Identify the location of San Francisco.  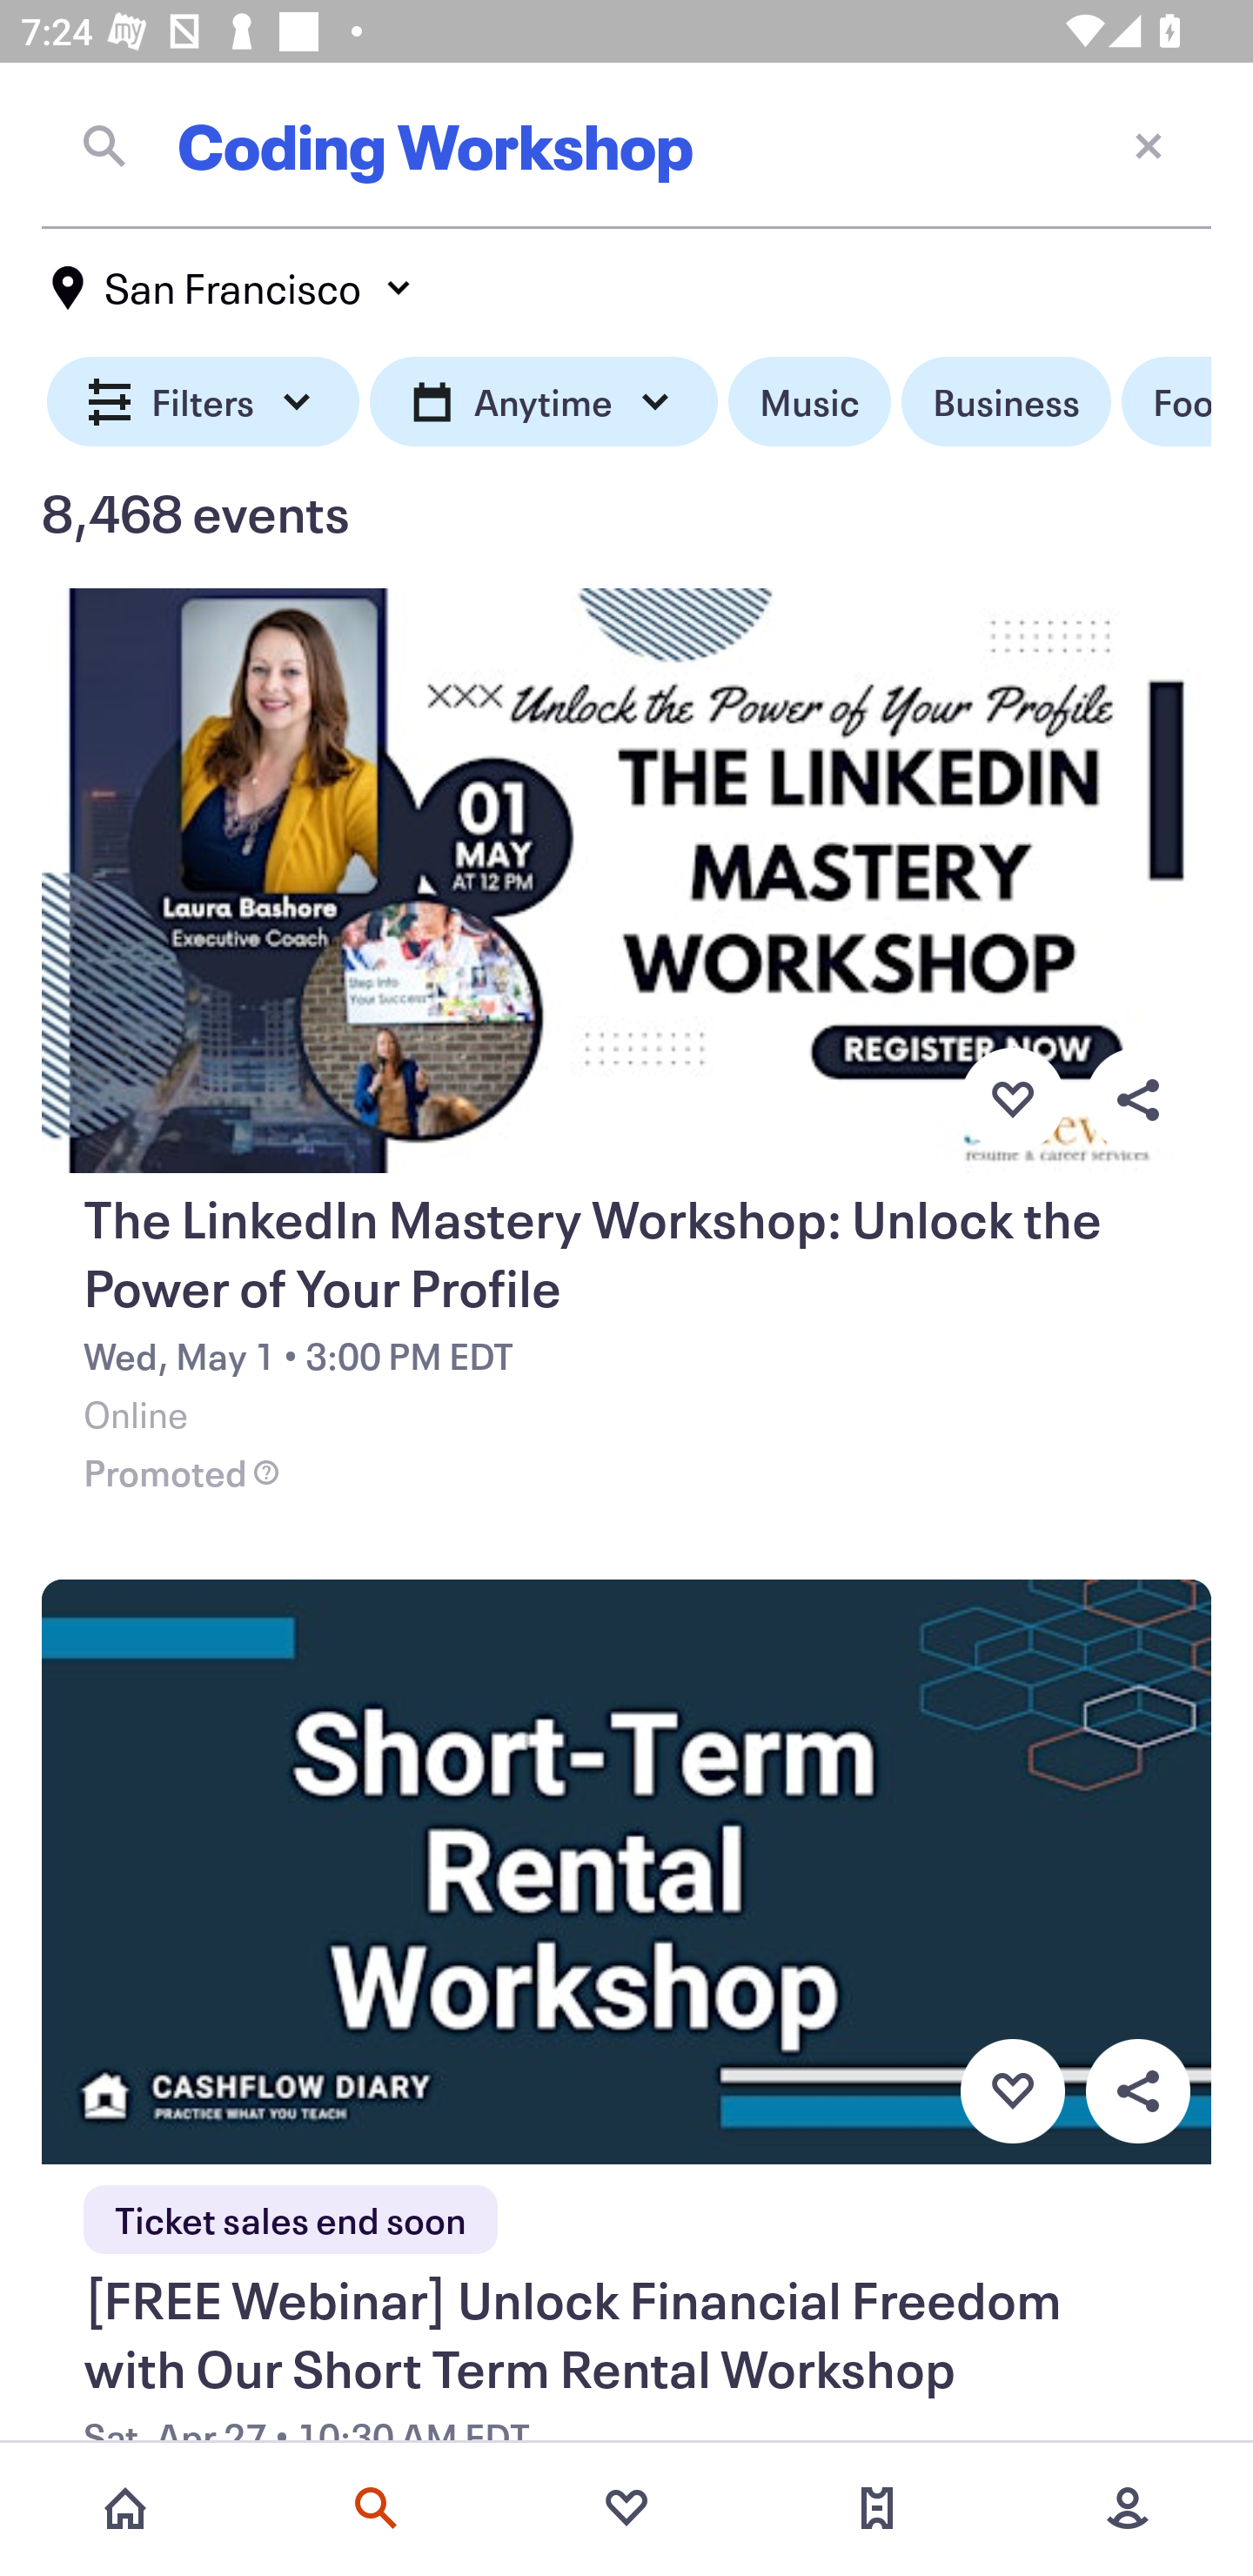
(233, 288).